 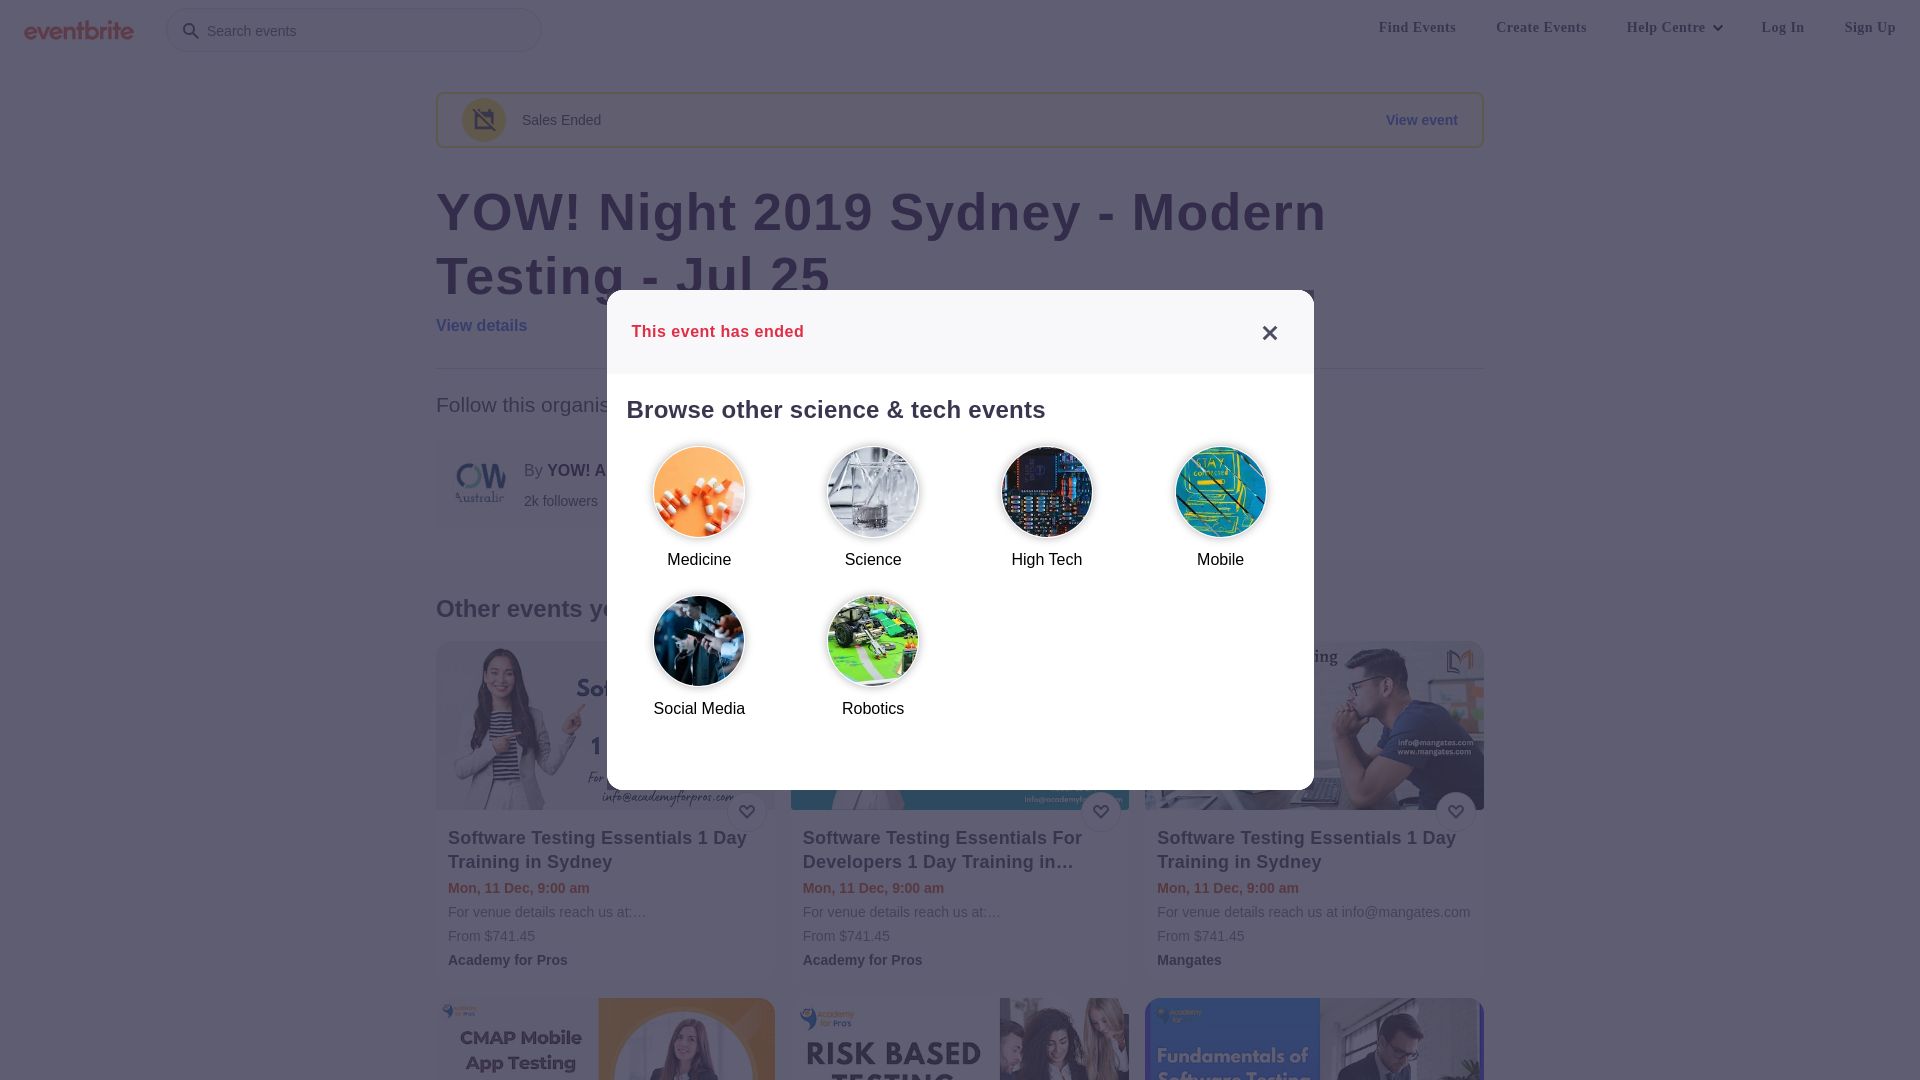 What do you see at coordinates (951, 485) in the screenshot?
I see `Follow` at bounding box center [951, 485].